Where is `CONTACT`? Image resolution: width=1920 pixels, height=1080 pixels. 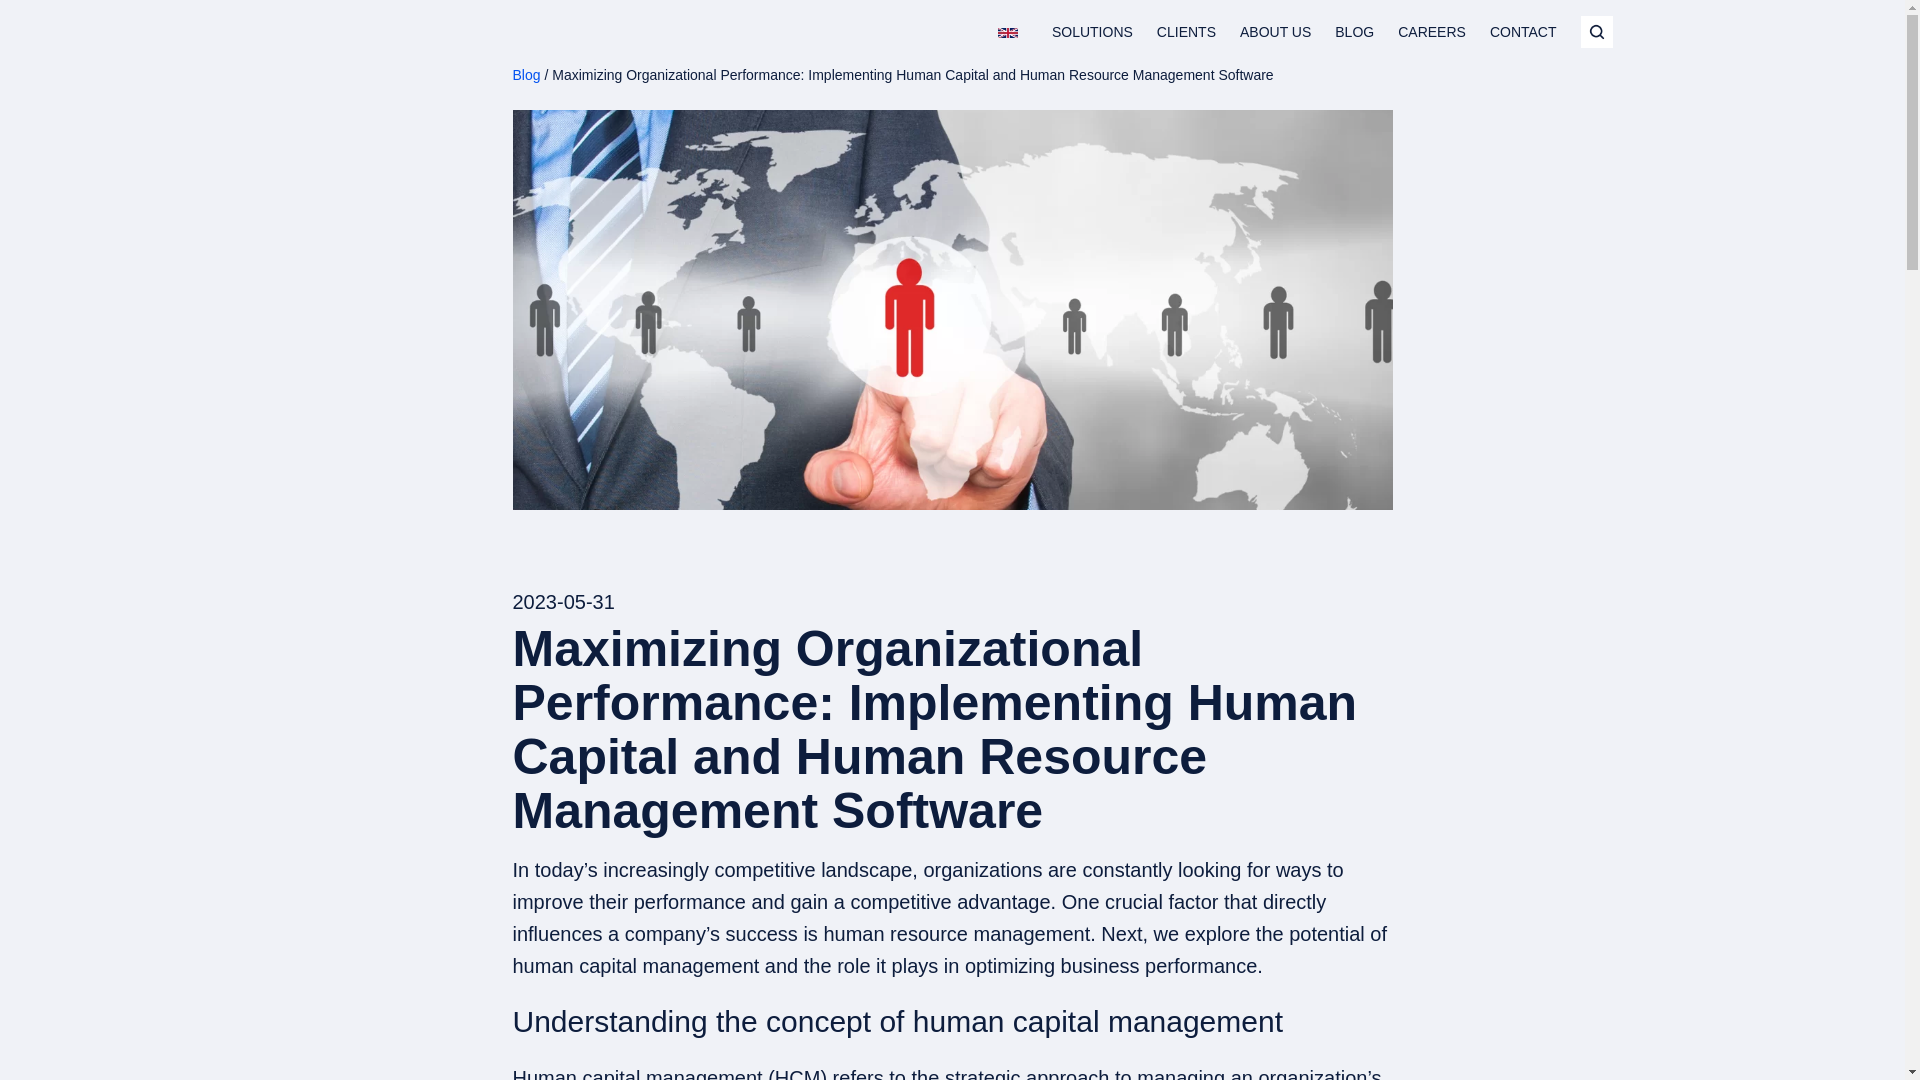 CONTACT is located at coordinates (1523, 31).